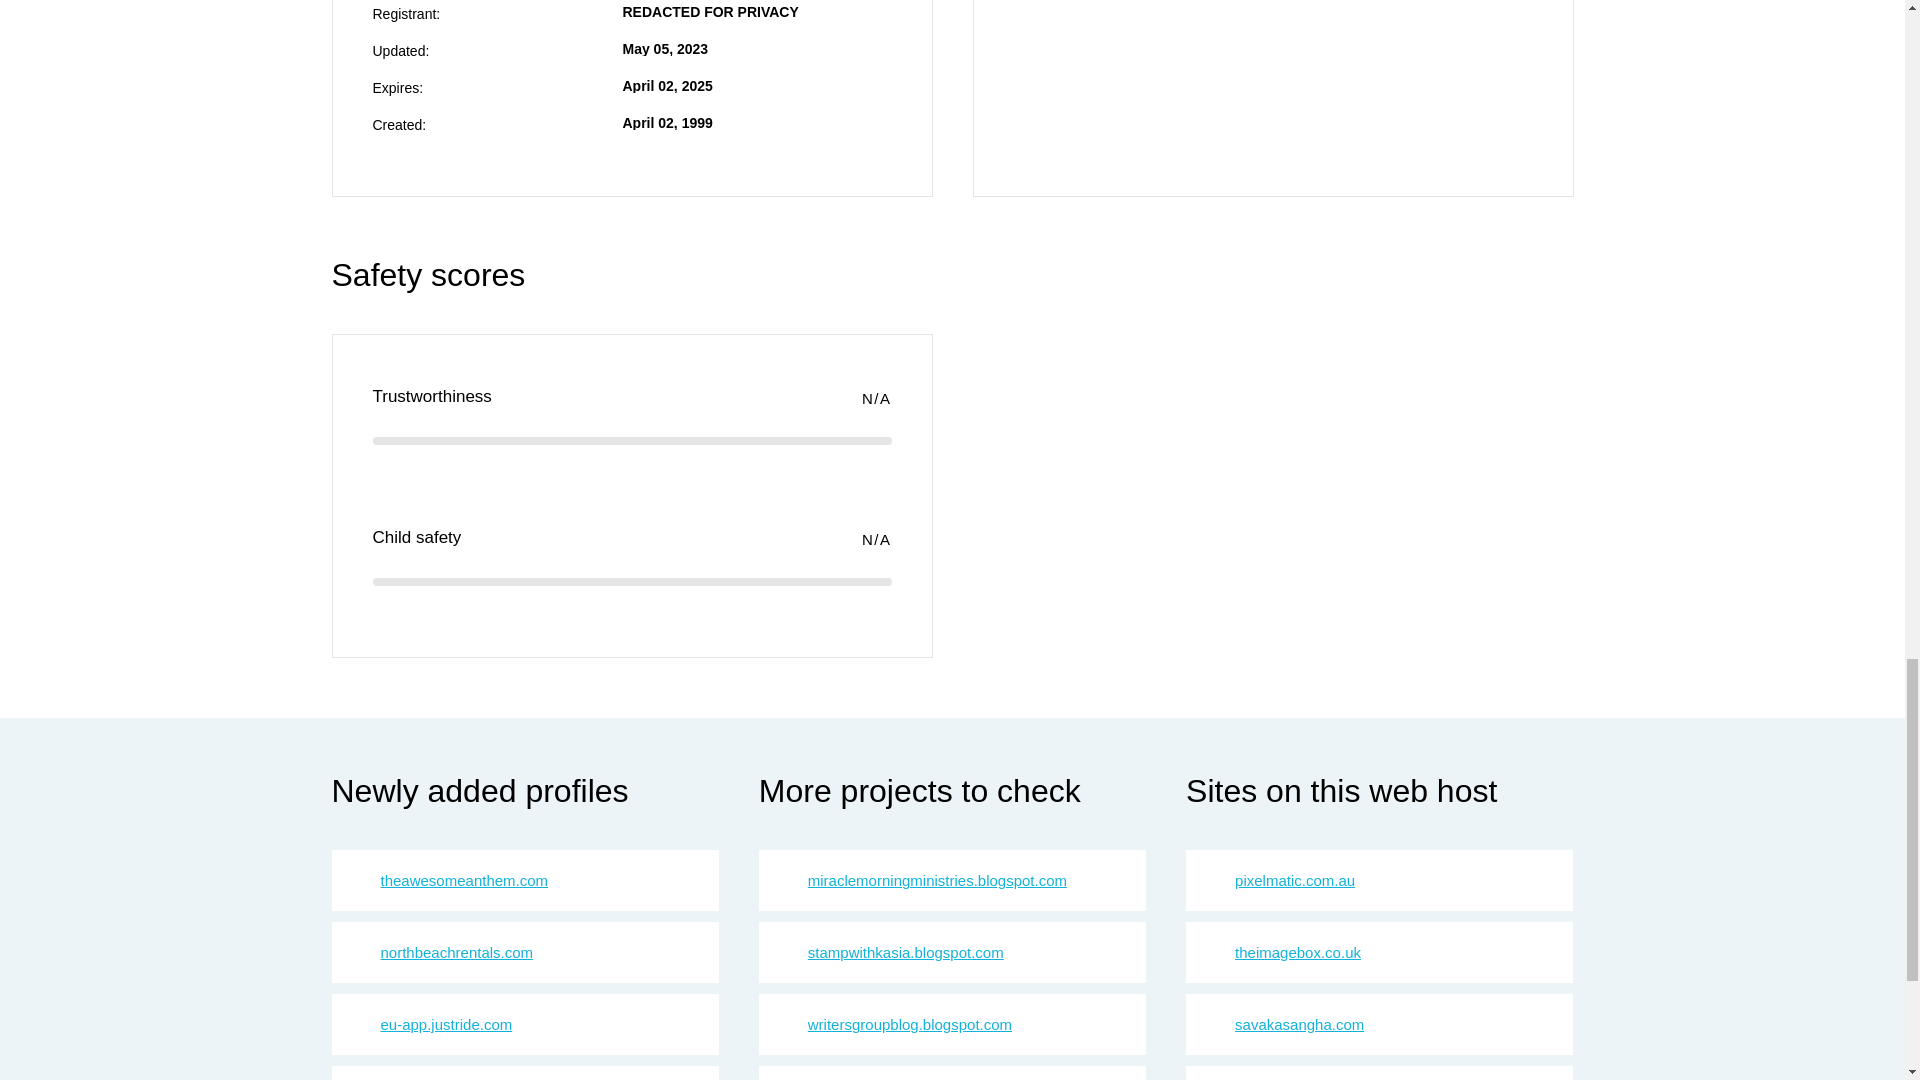  I want to click on theawesomeanthem.com, so click(464, 880).